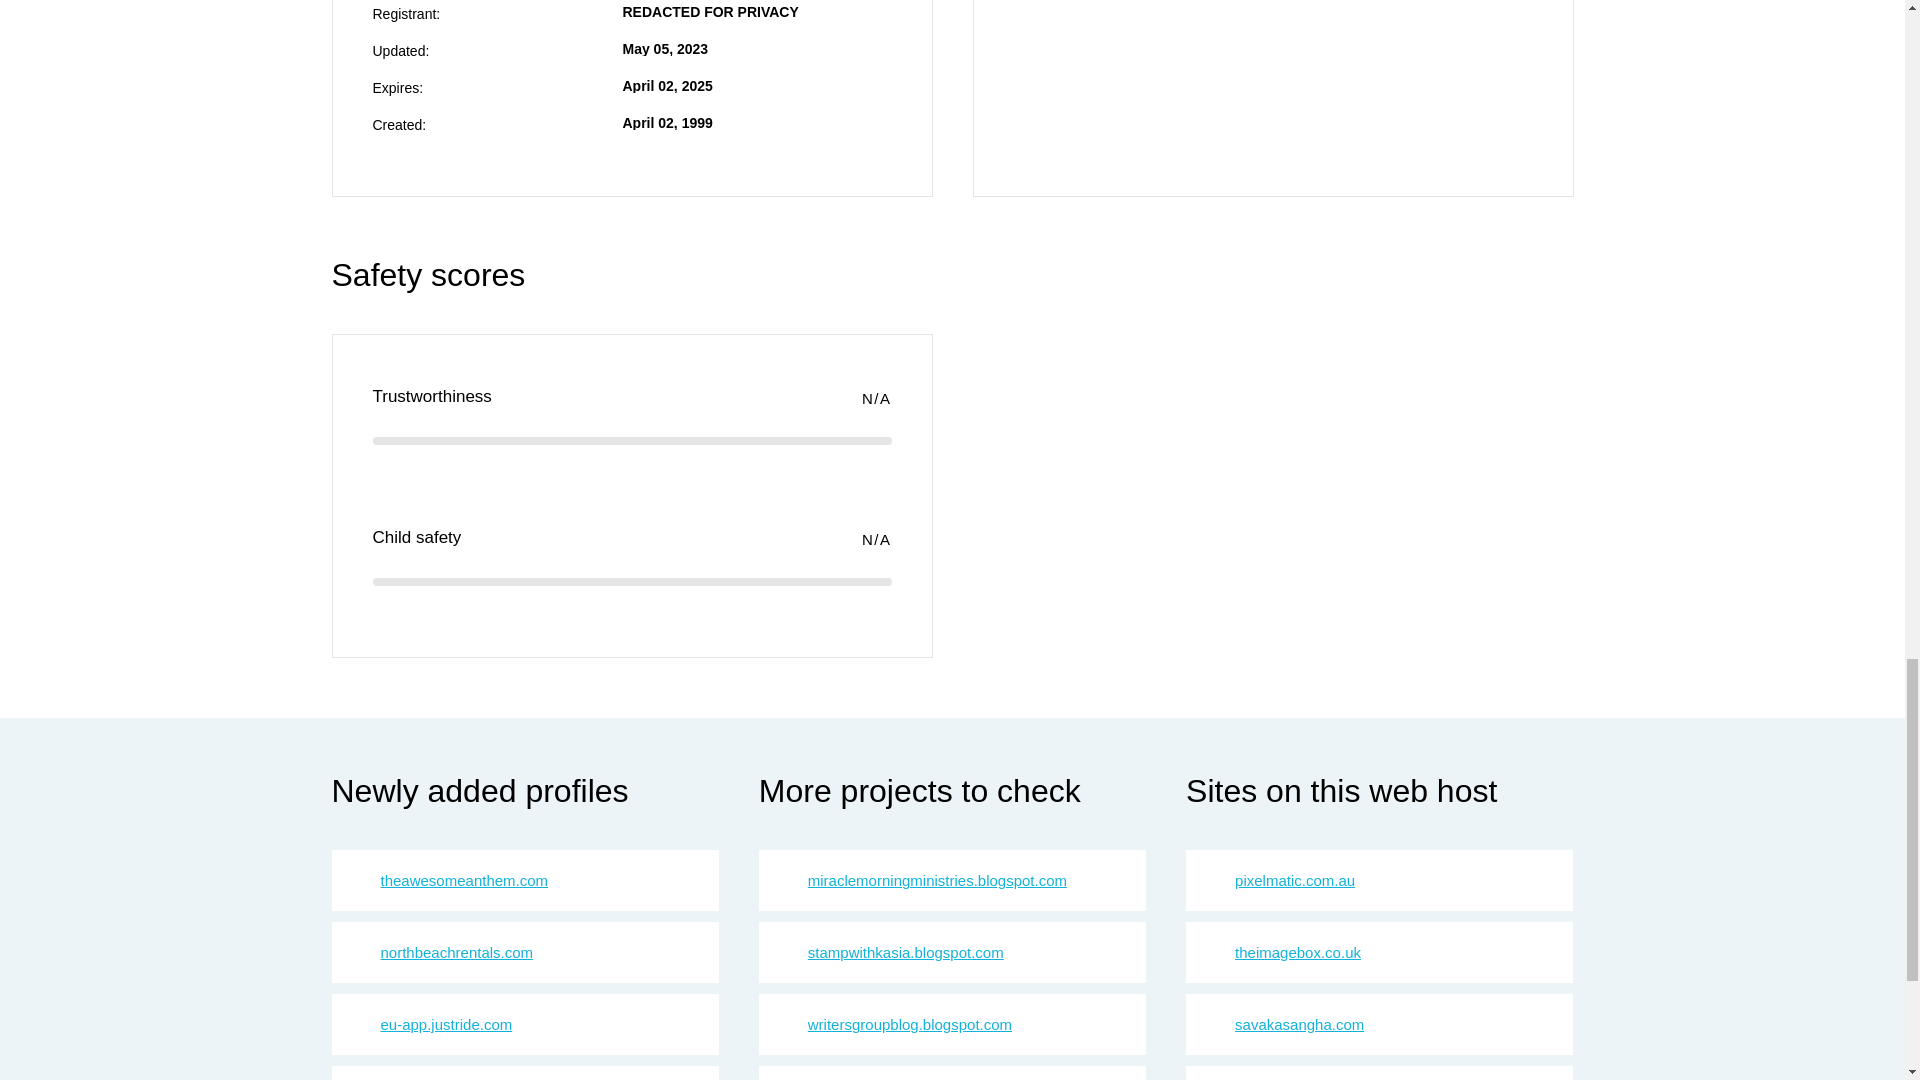  I want to click on theawesomeanthem.com, so click(464, 880).